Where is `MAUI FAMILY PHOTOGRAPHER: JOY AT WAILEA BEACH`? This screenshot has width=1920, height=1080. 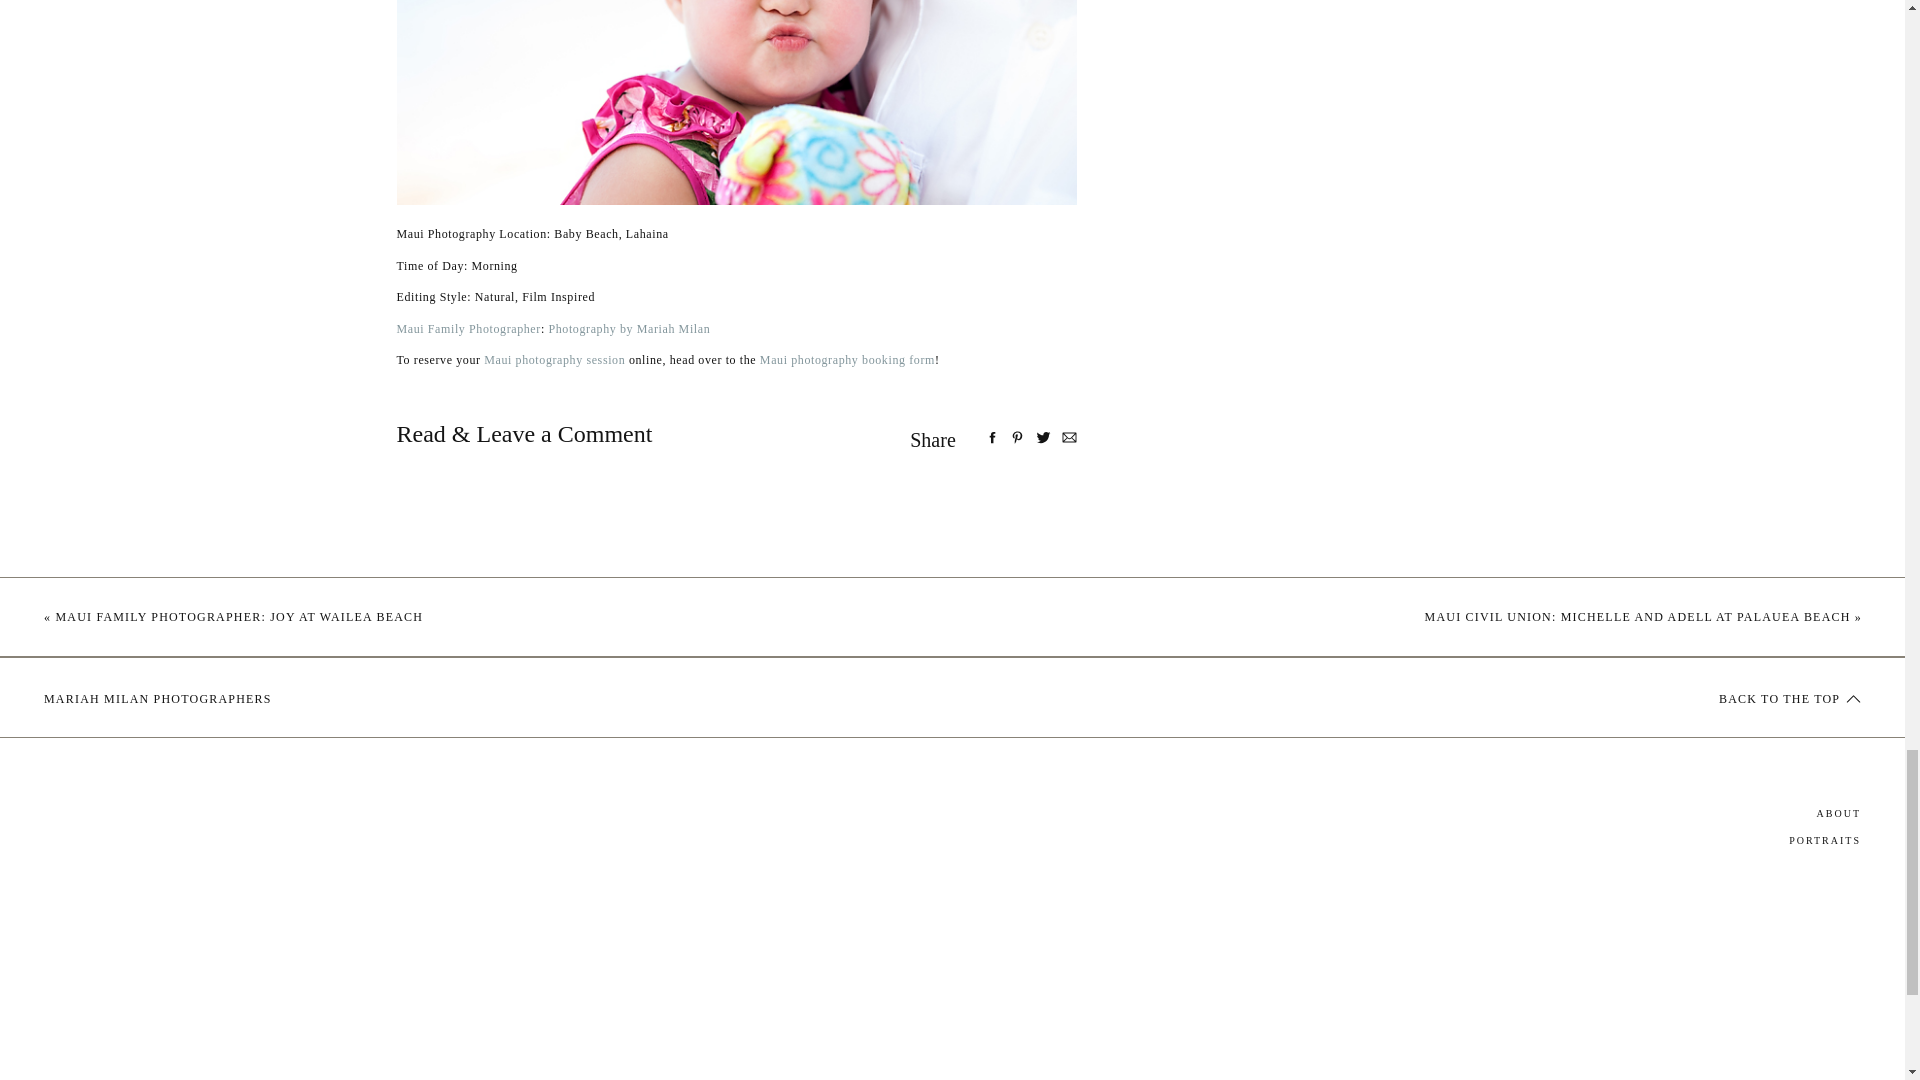
MAUI FAMILY PHOTOGRAPHER: JOY AT WAILEA BEACH is located at coordinates (238, 617).